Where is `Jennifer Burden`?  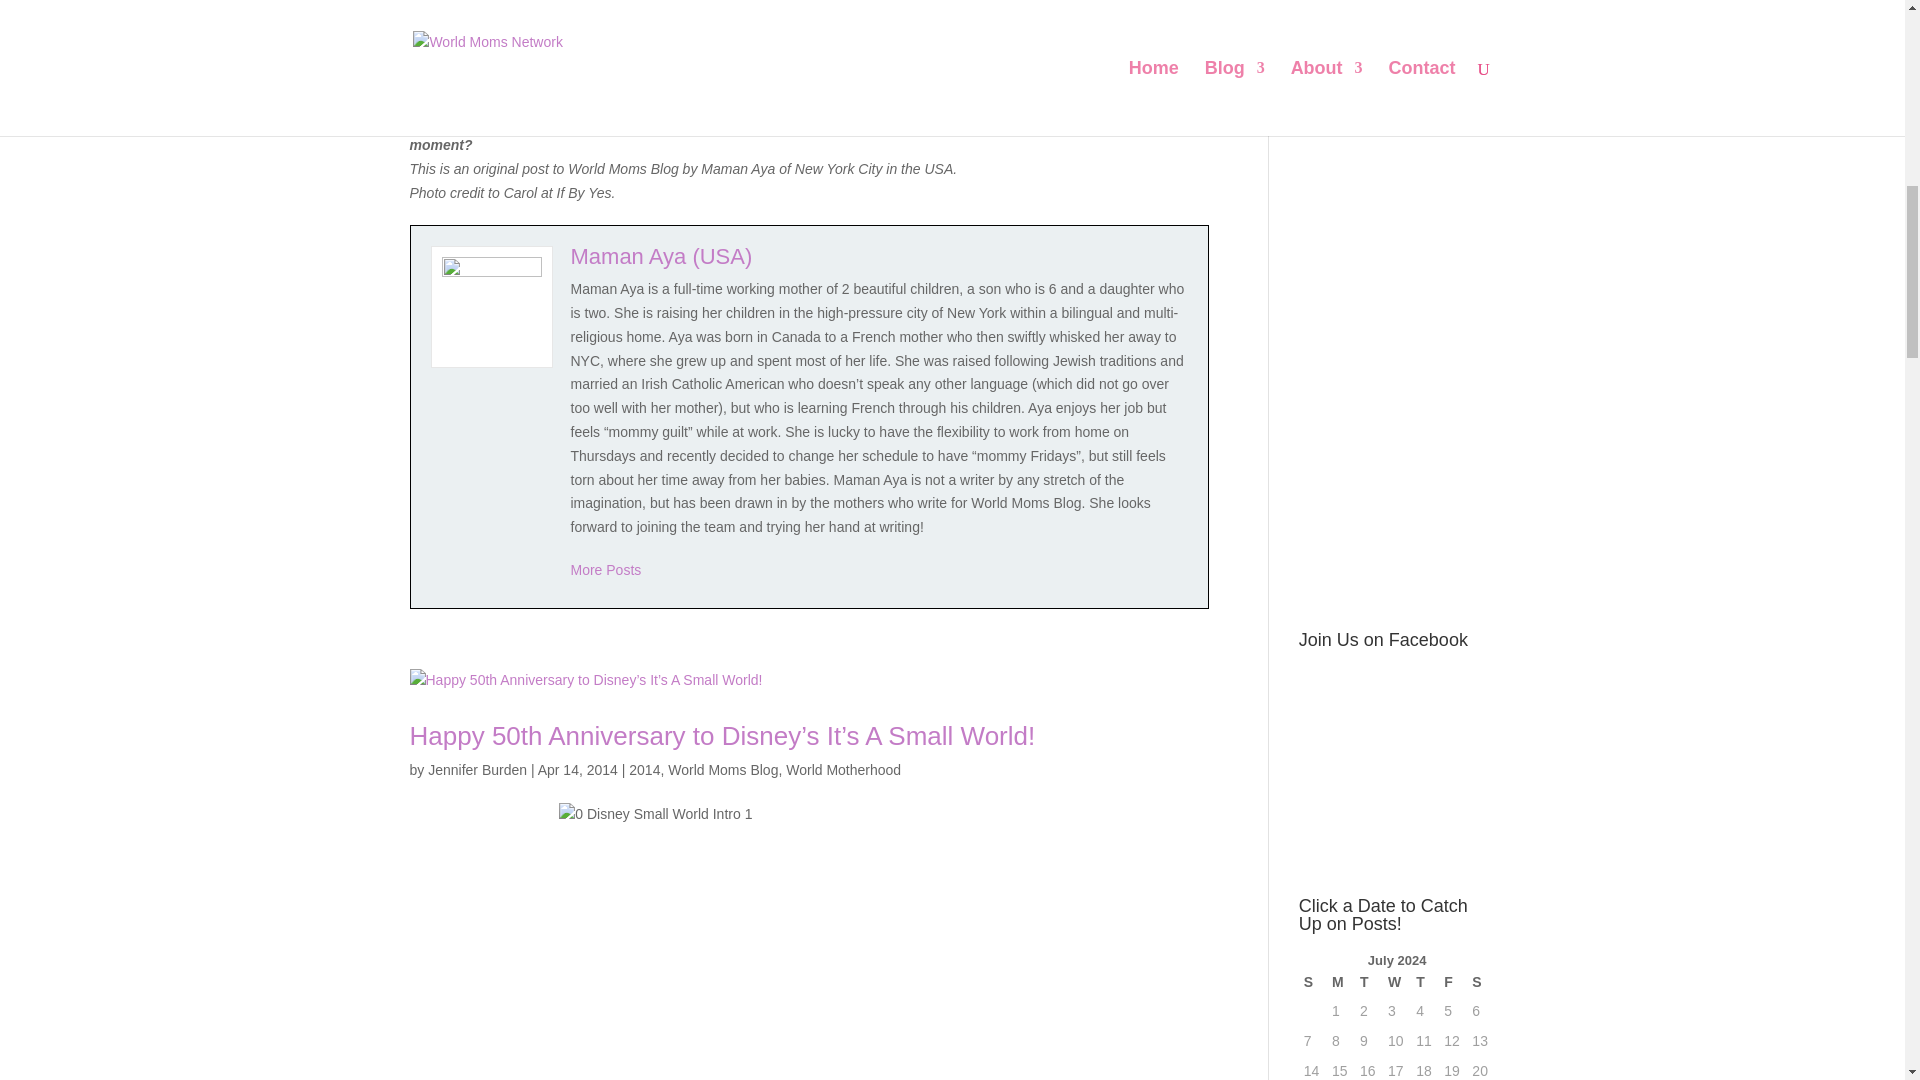 Jennifer Burden is located at coordinates (477, 770).